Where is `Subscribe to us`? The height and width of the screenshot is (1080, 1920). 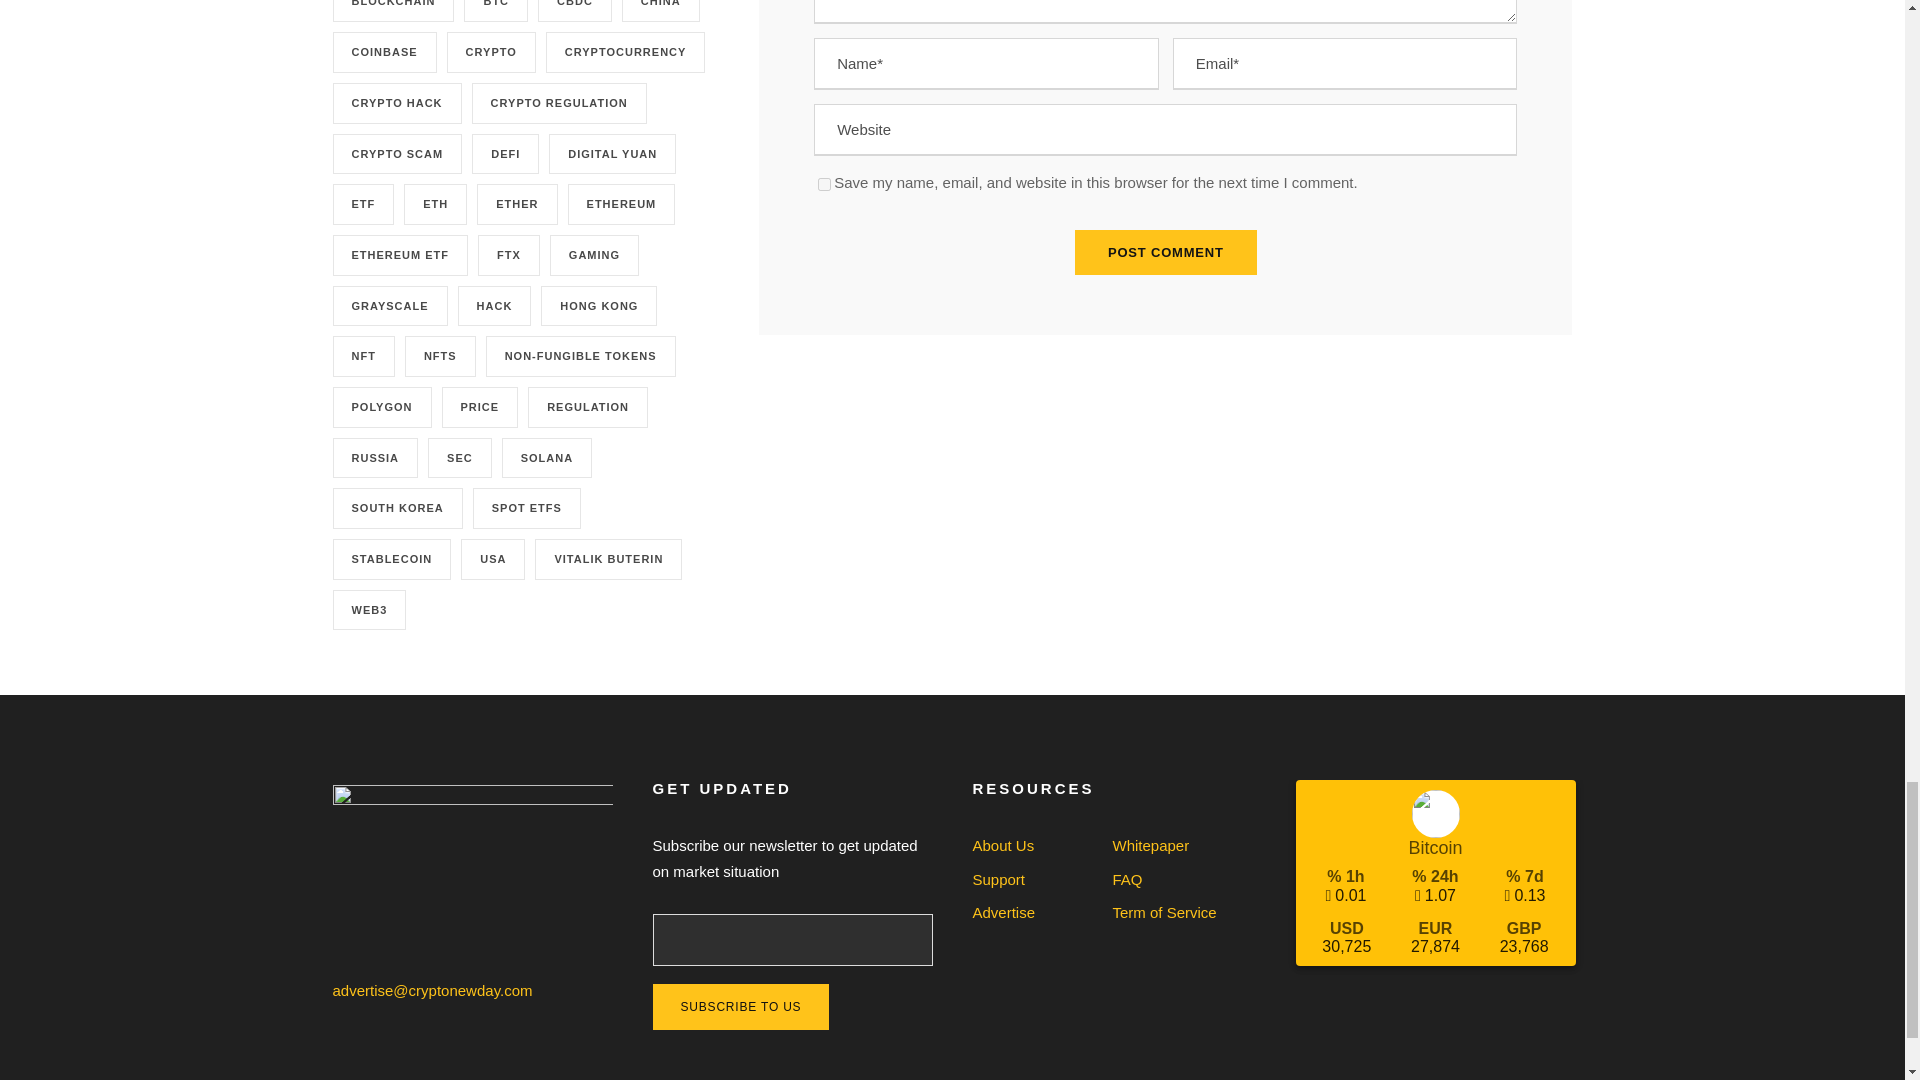
Subscribe to us is located at coordinates (740, 1006).